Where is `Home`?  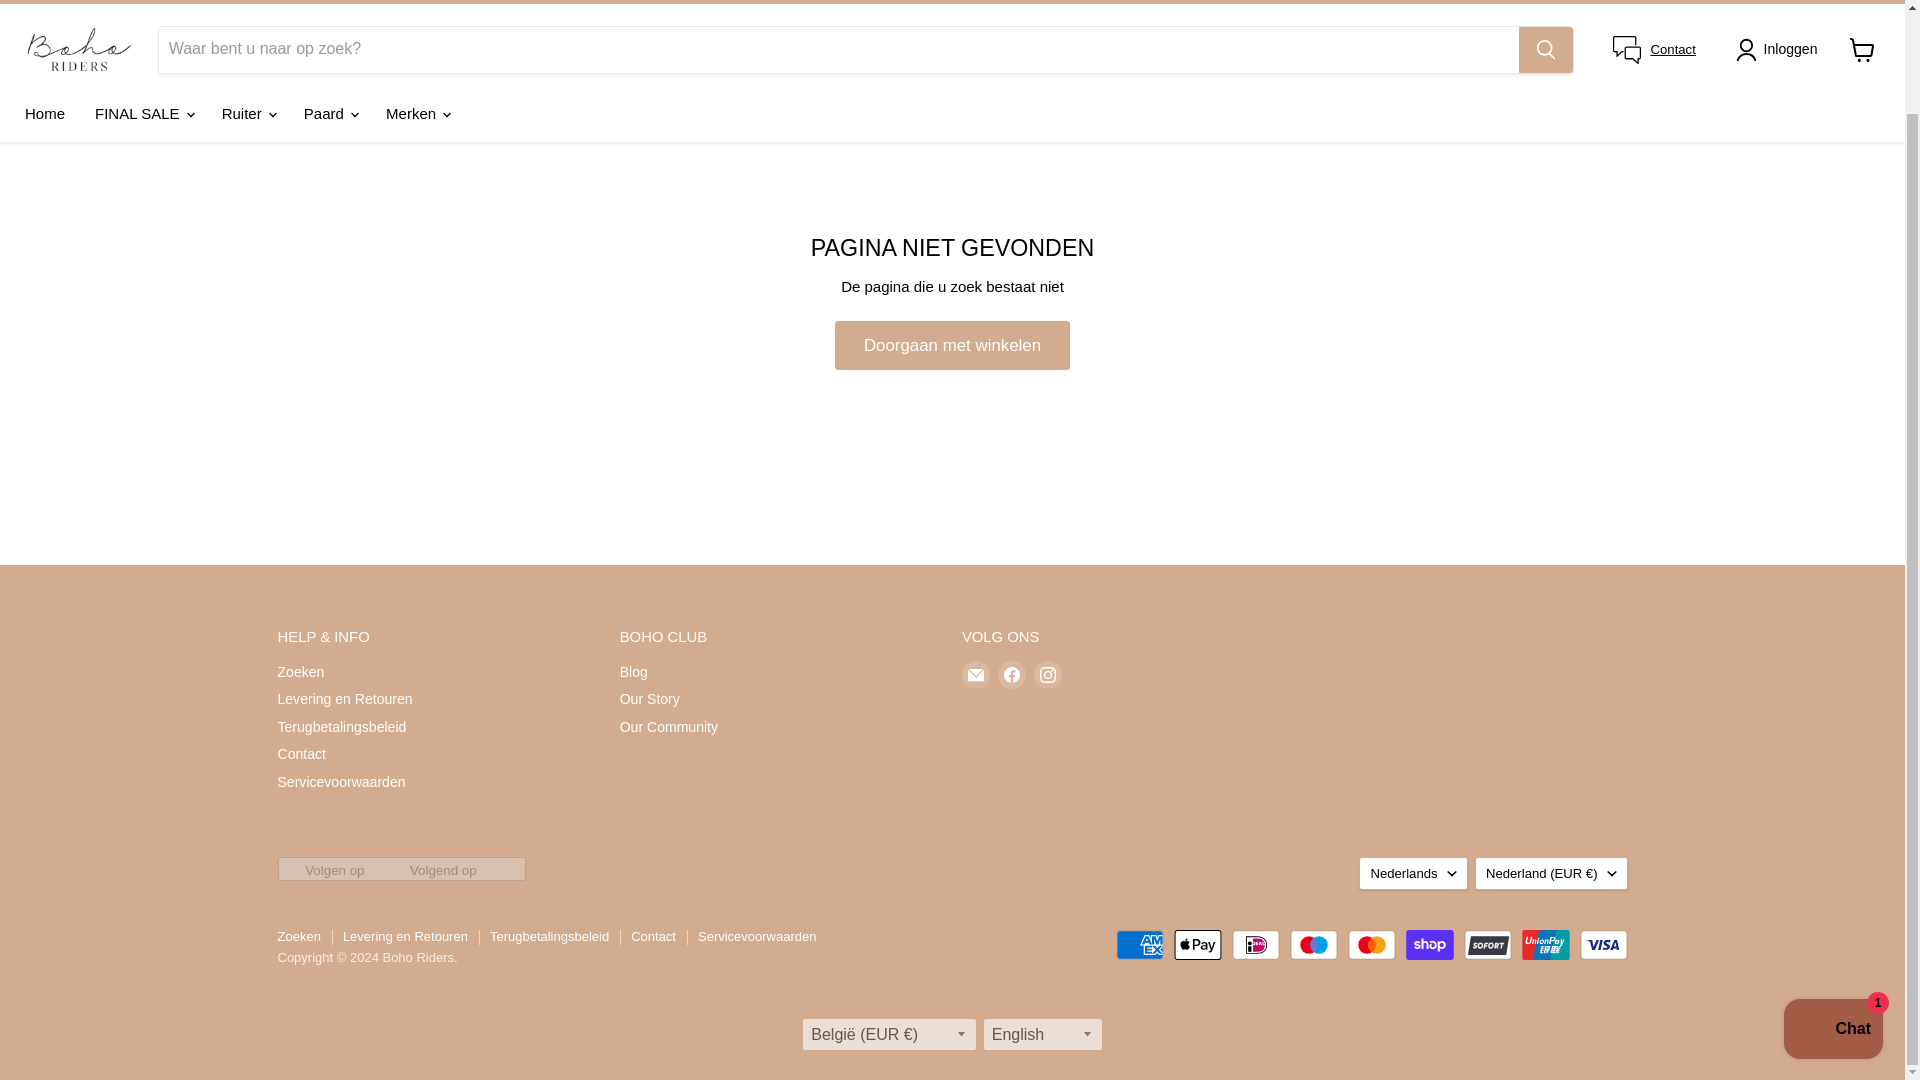 Home is located at coordinates (44, 112).